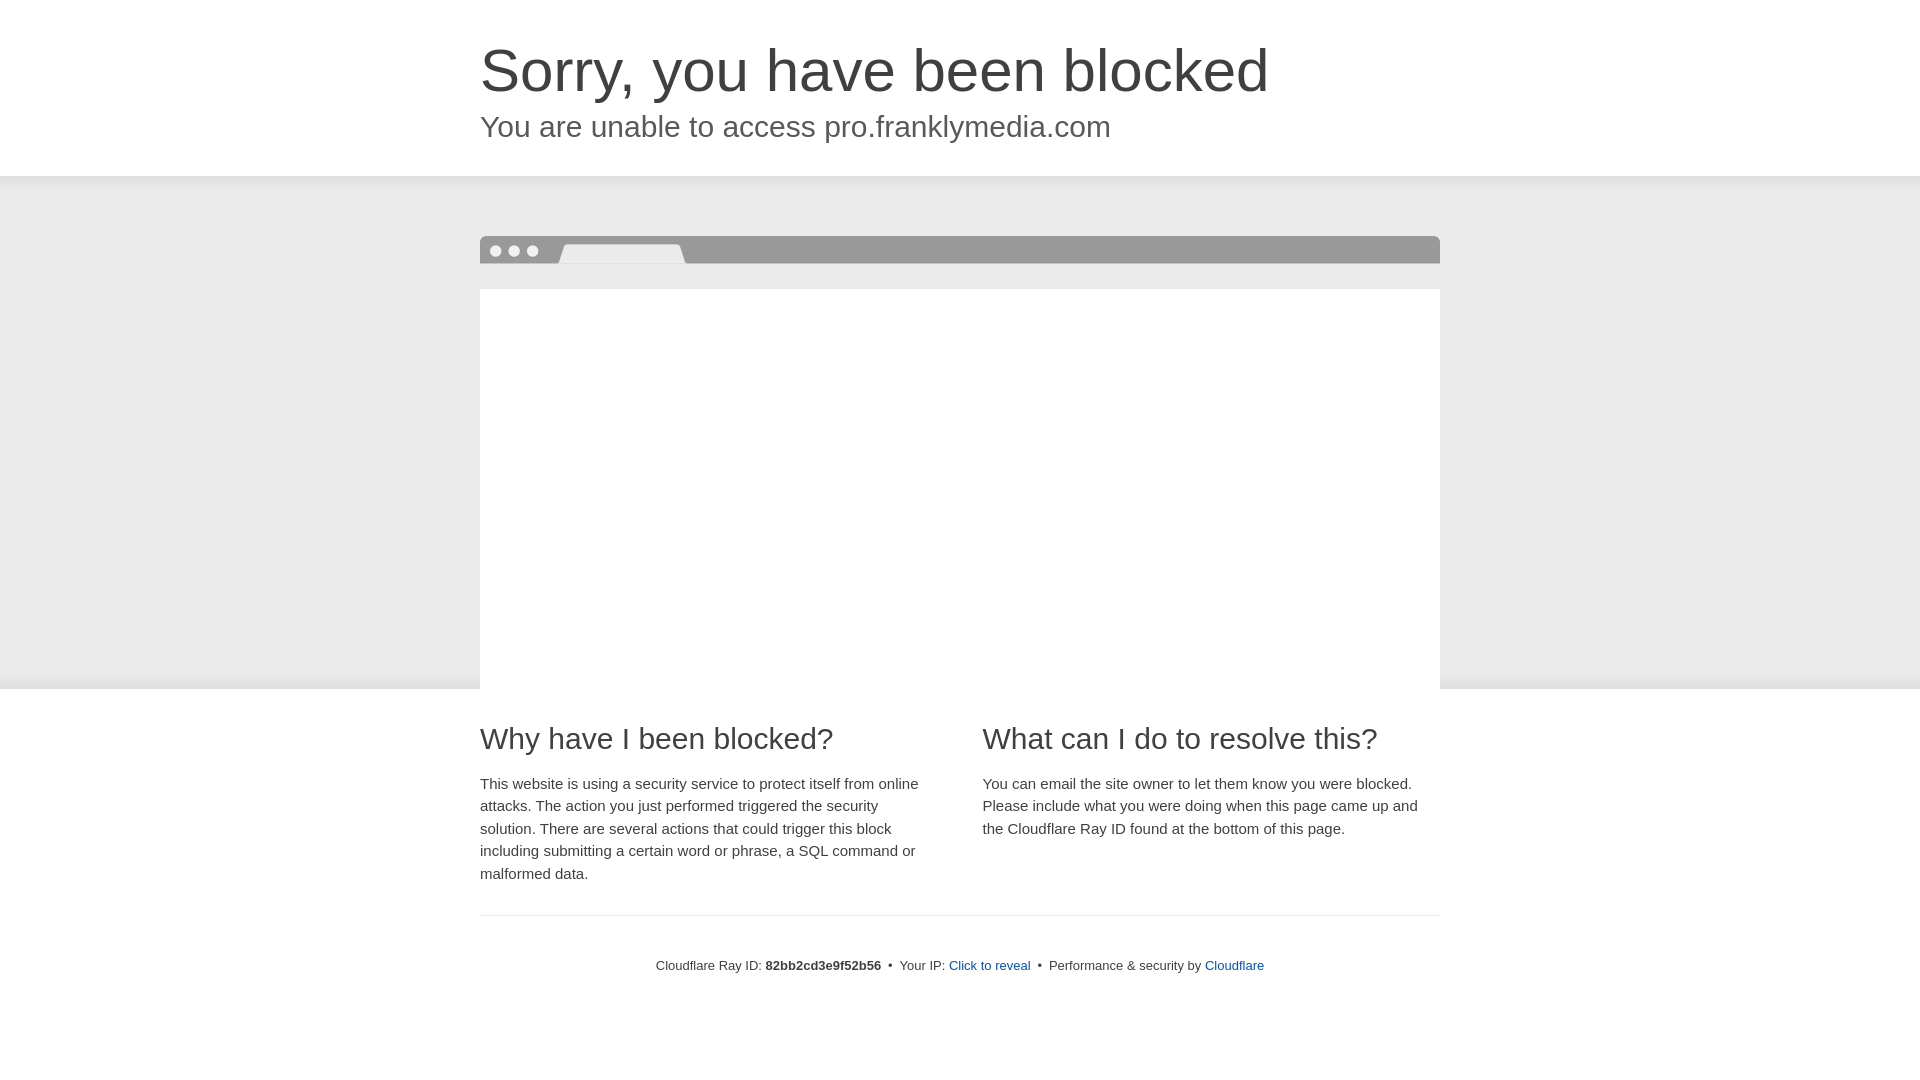 This screenshot has height=1080, width=1920. Describe the element at coordinates (1234, 966) in the screenshot. I see `Cloudflare` at that location.